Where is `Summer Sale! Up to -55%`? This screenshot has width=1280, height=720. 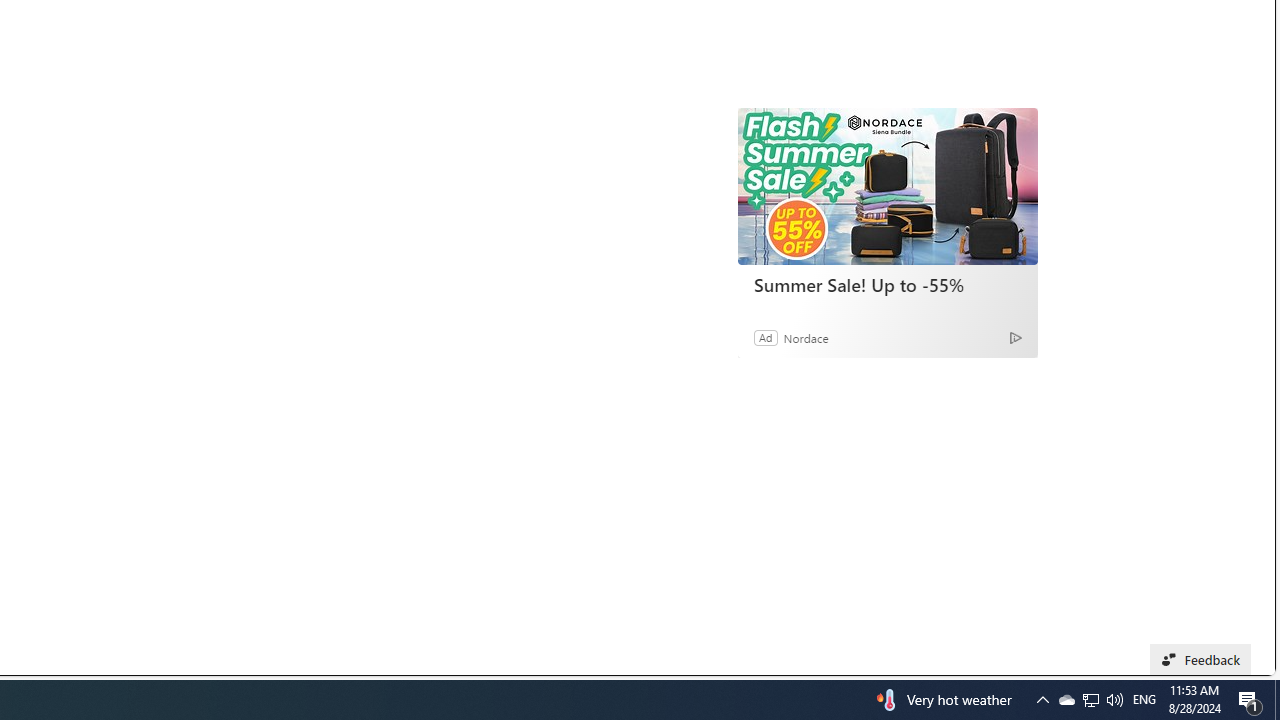 Summer Sale! Up to -55% is located at coordinates (888, 186).